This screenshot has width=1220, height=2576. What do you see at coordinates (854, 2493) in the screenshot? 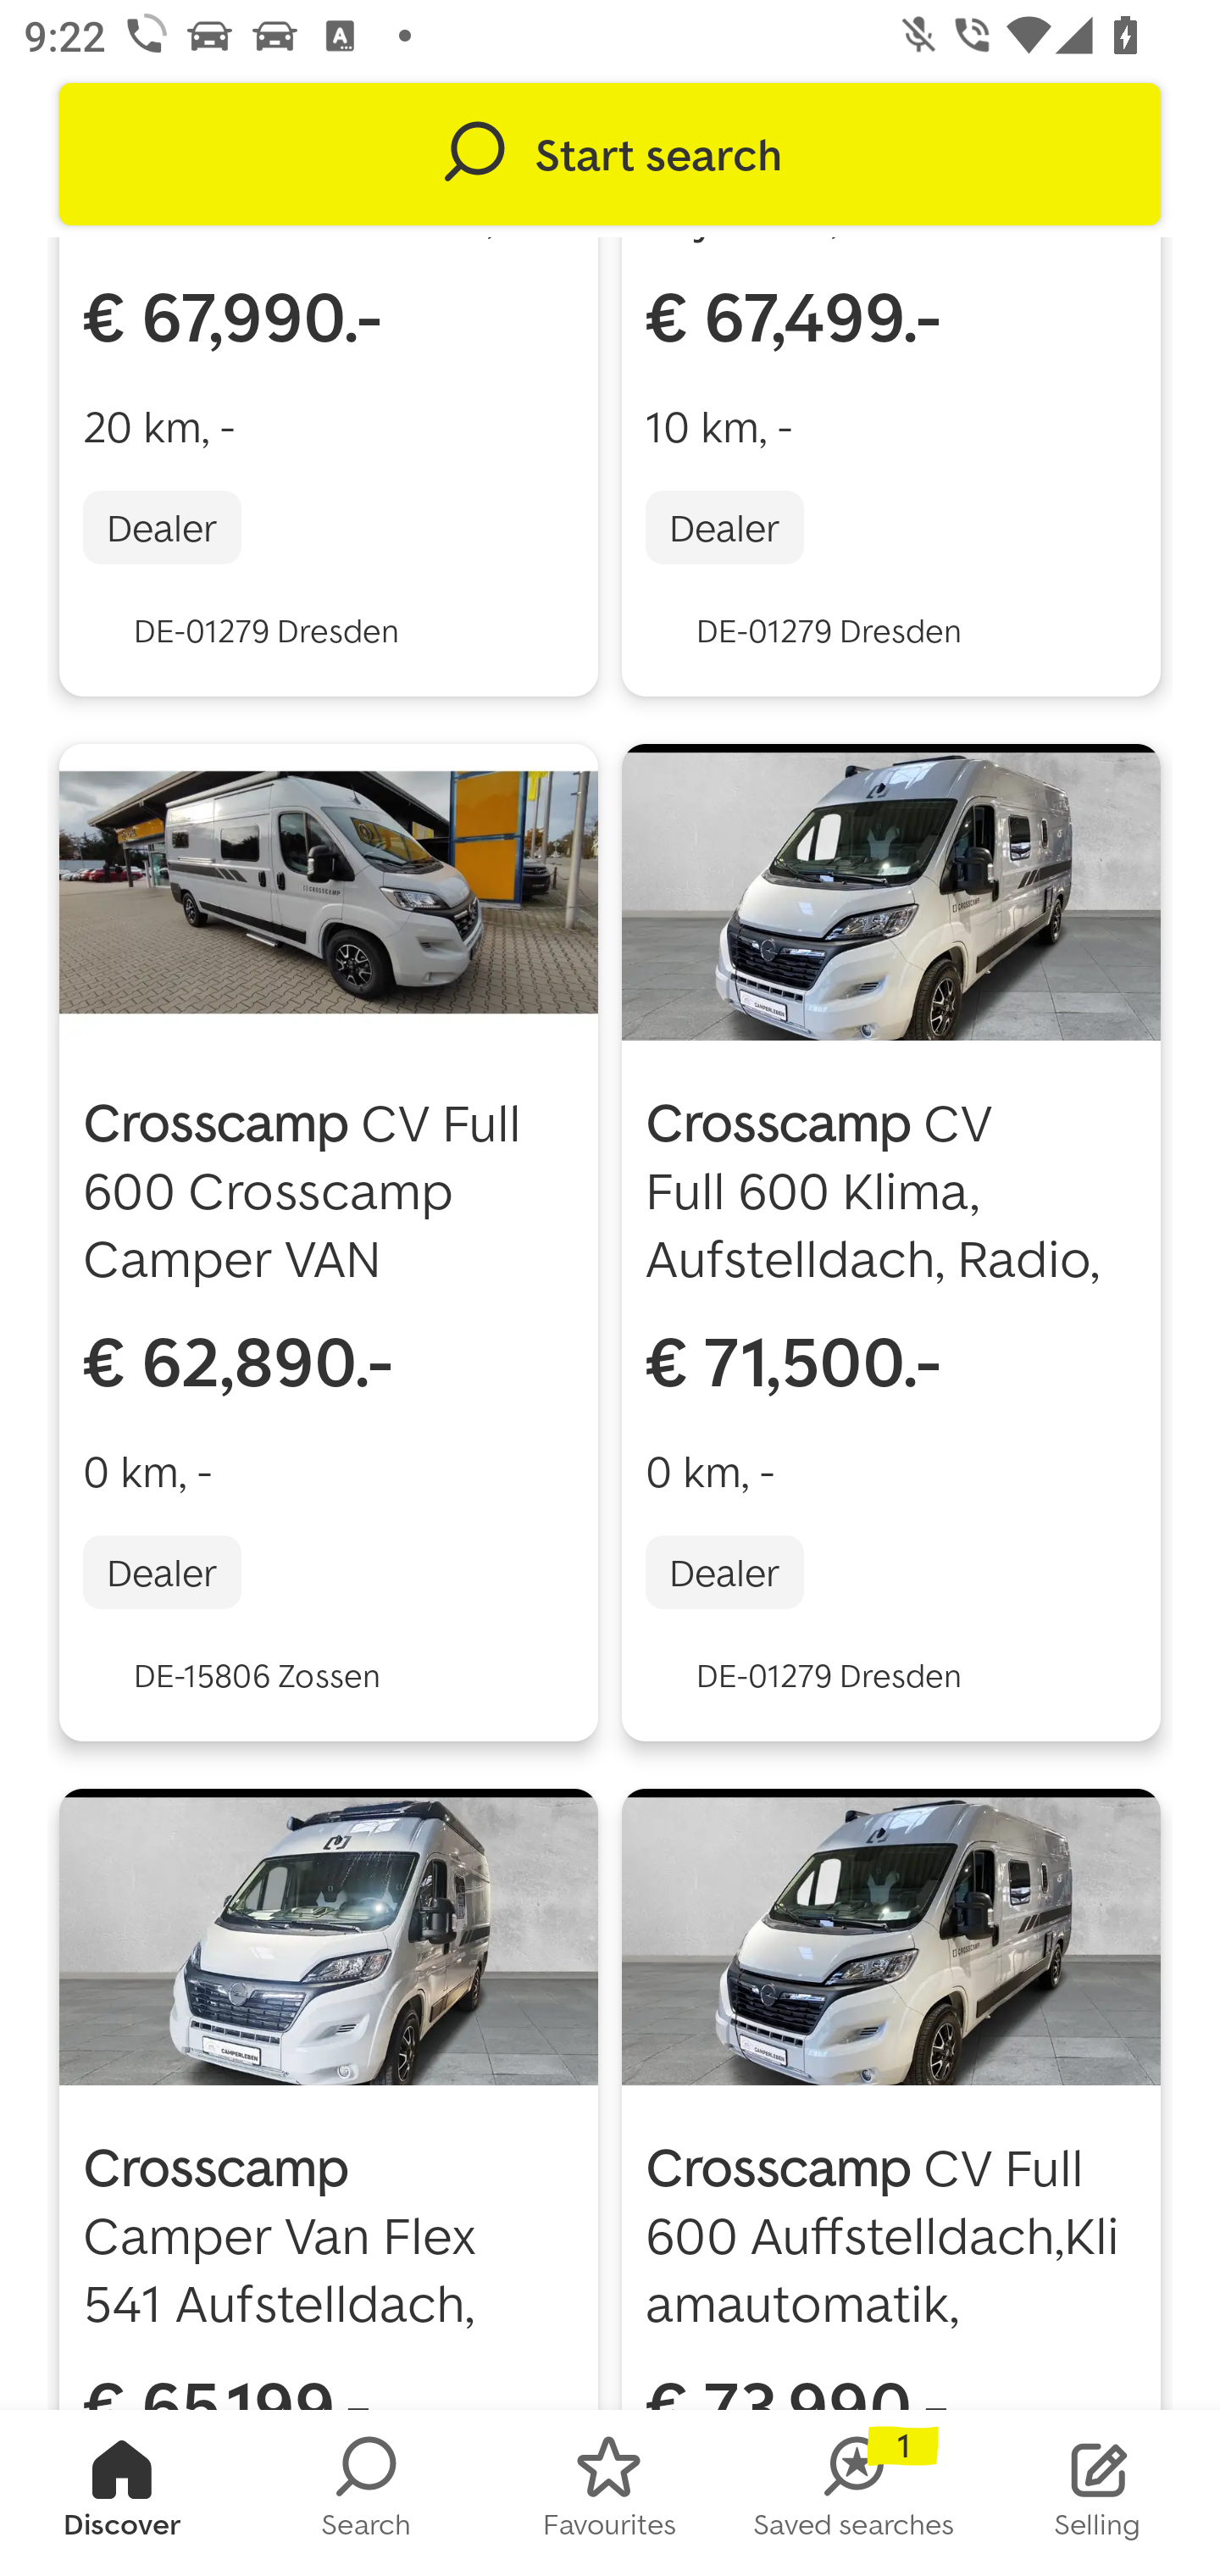
I see `SAVED_SEARCHES Saved searches 1` at bounding box center [854, 2493].